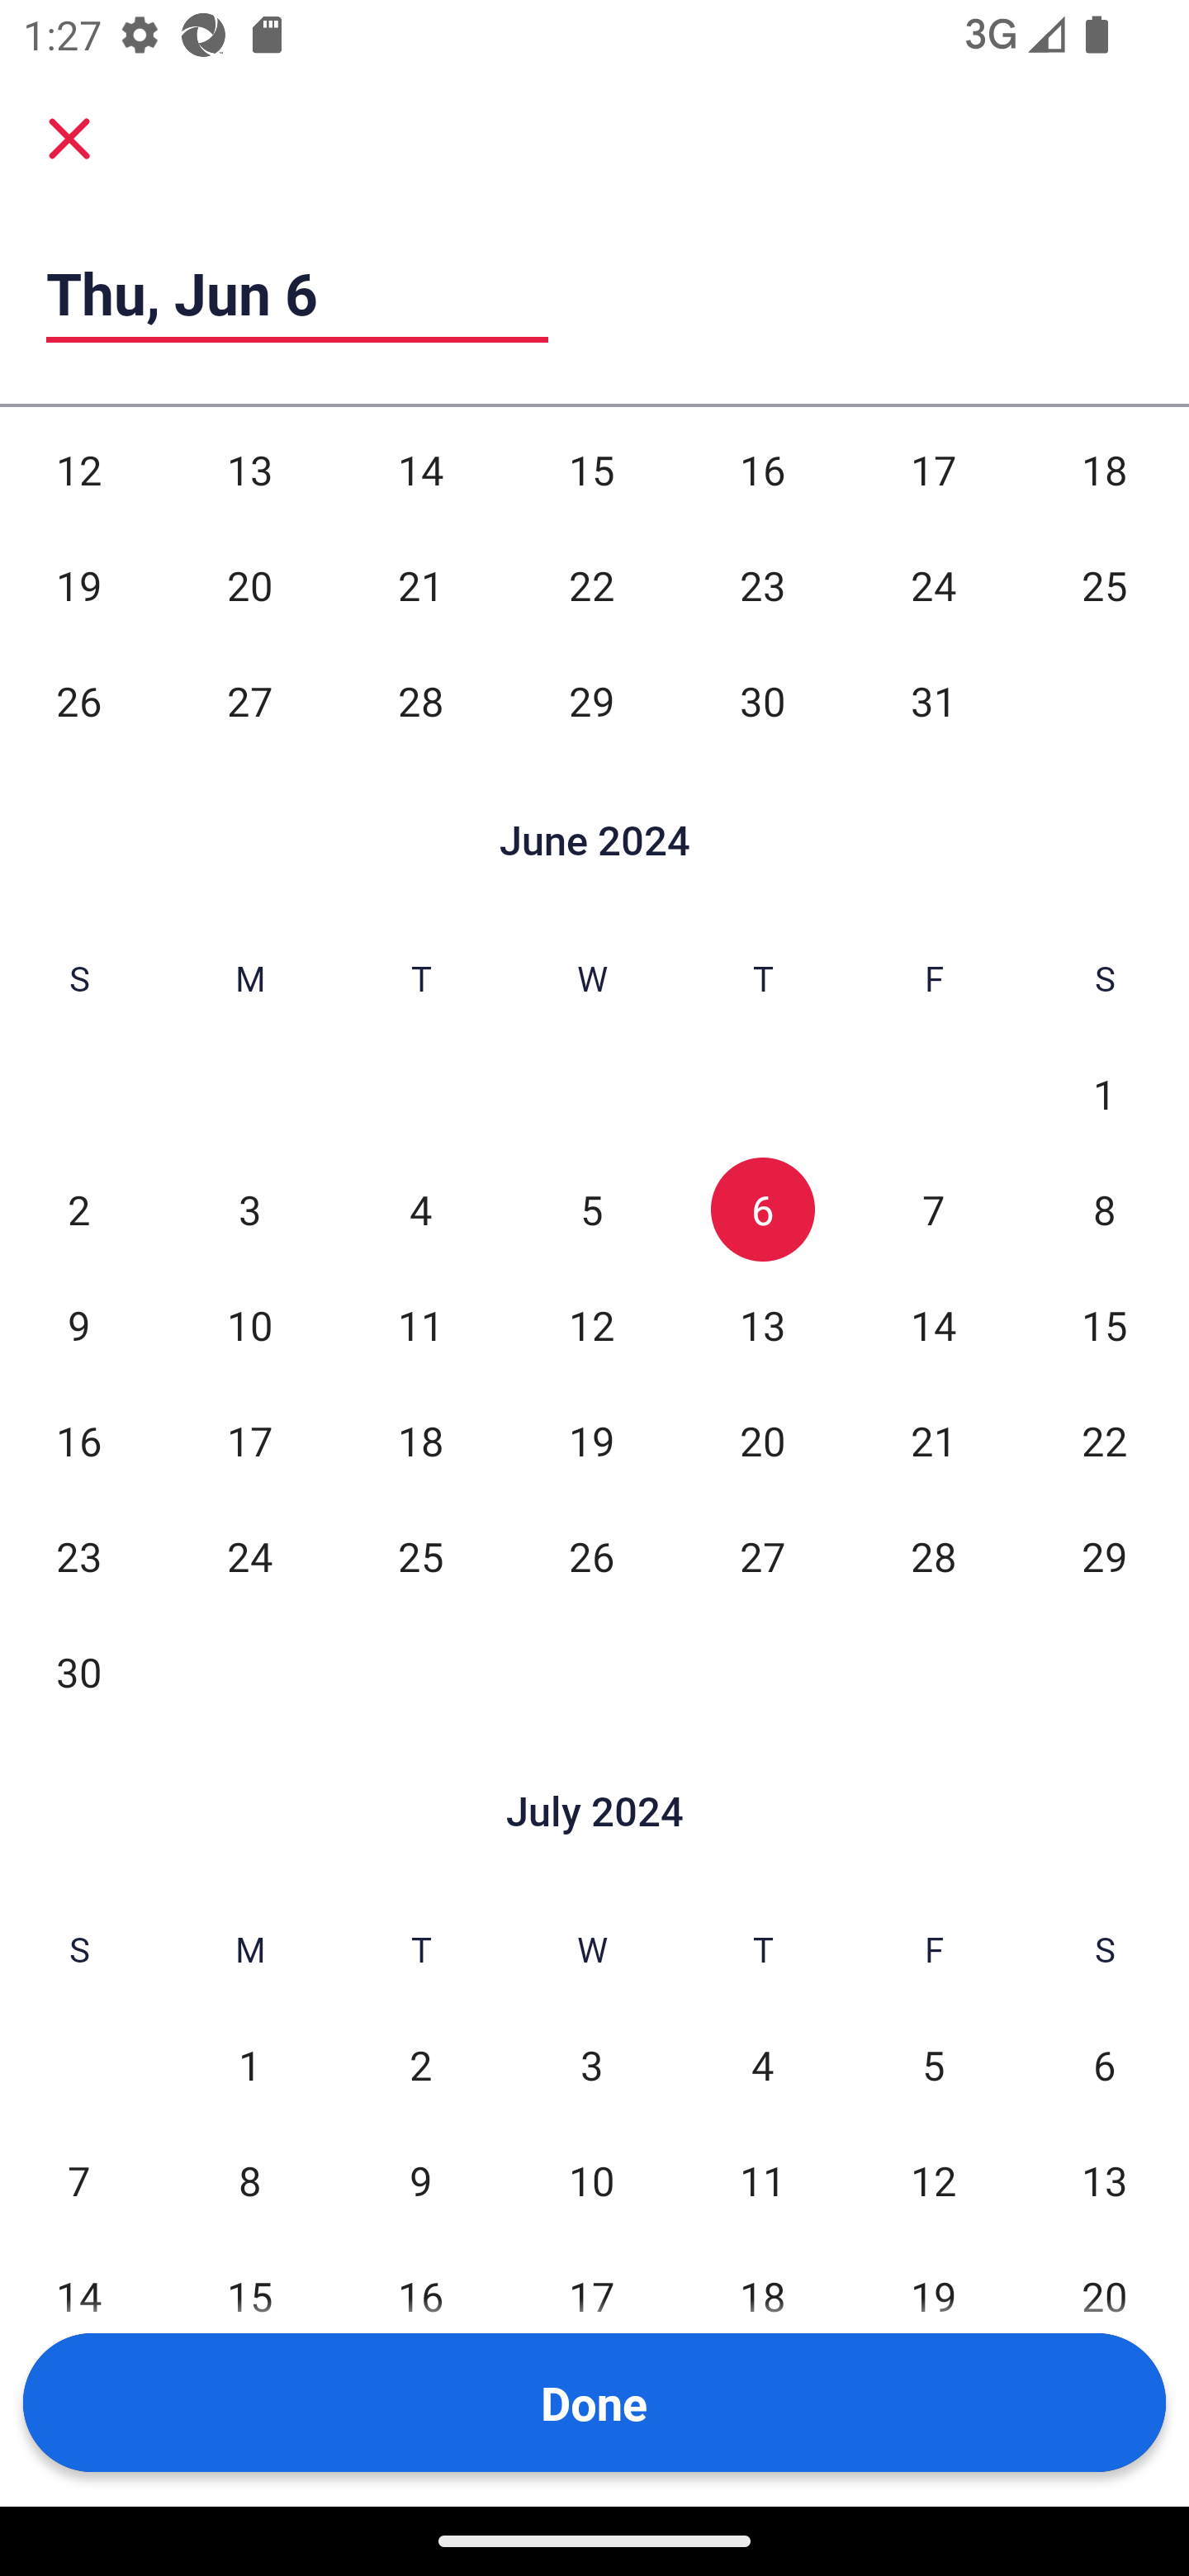  Describe the element at coordinates (762, 1557) in the screenshot. I see `27 Thu, Jun 27, Not Selected` at that location.